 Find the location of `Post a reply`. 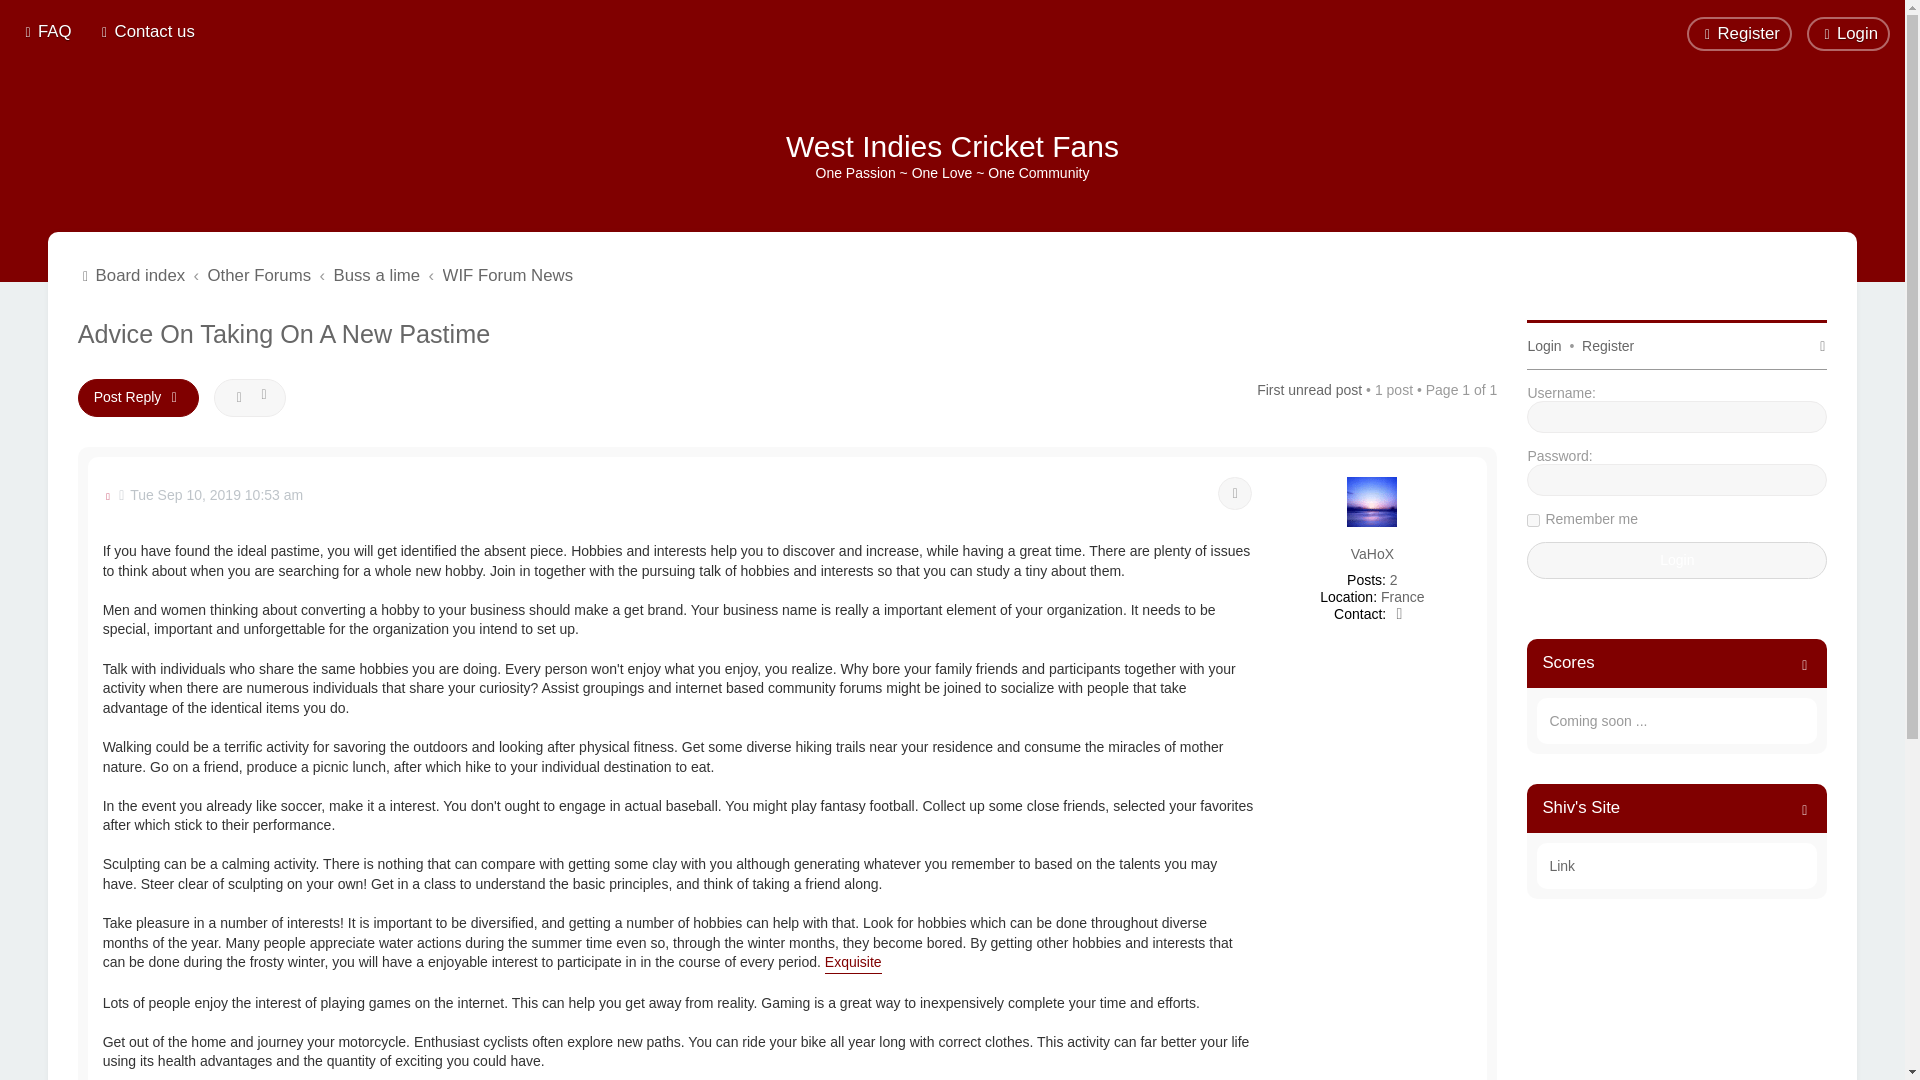

Post a reply is located at coordinates (138, 398).